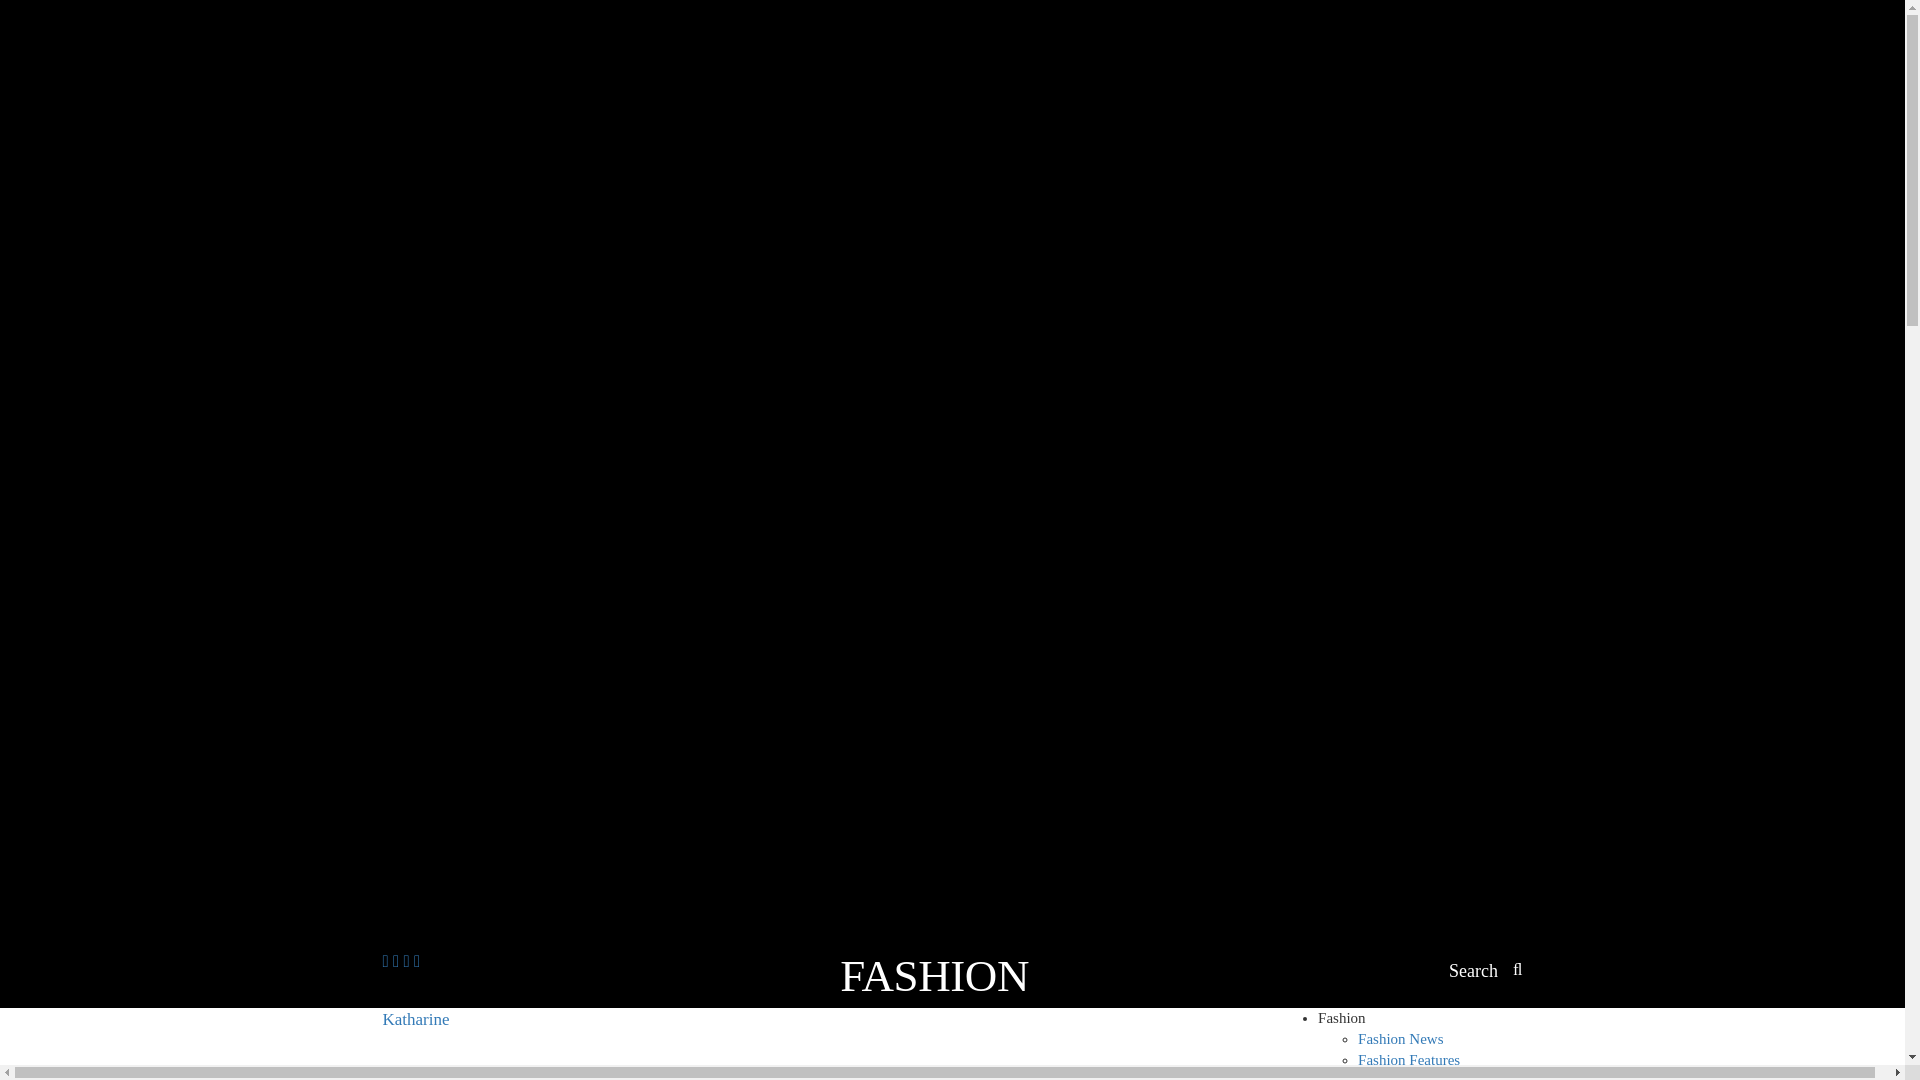  Describe the element at coordinates (1341, 1018) in the screenshot. I see `Fashion` at that location.